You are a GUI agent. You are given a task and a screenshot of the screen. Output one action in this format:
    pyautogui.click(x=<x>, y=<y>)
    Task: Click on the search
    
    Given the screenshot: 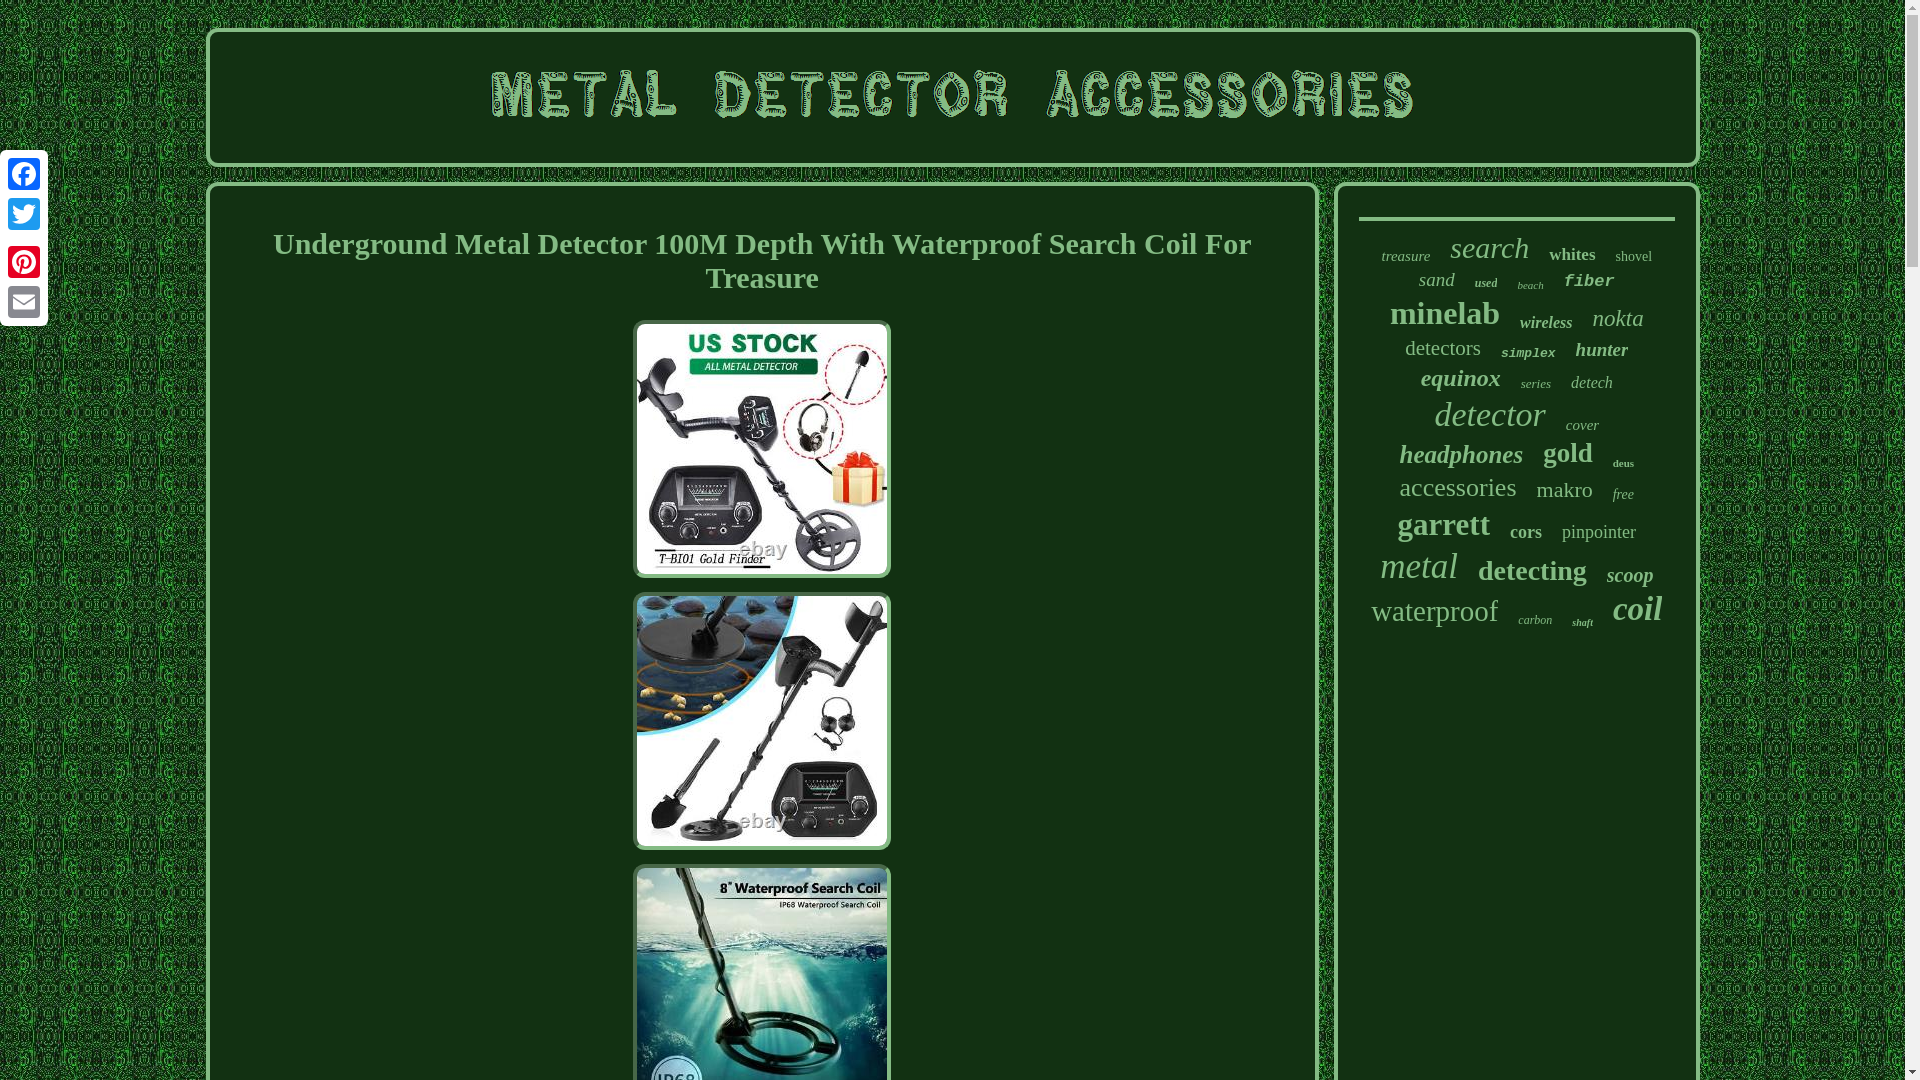 What is the action you would take?
    pyautogui.click(x=1488, y=248)
    